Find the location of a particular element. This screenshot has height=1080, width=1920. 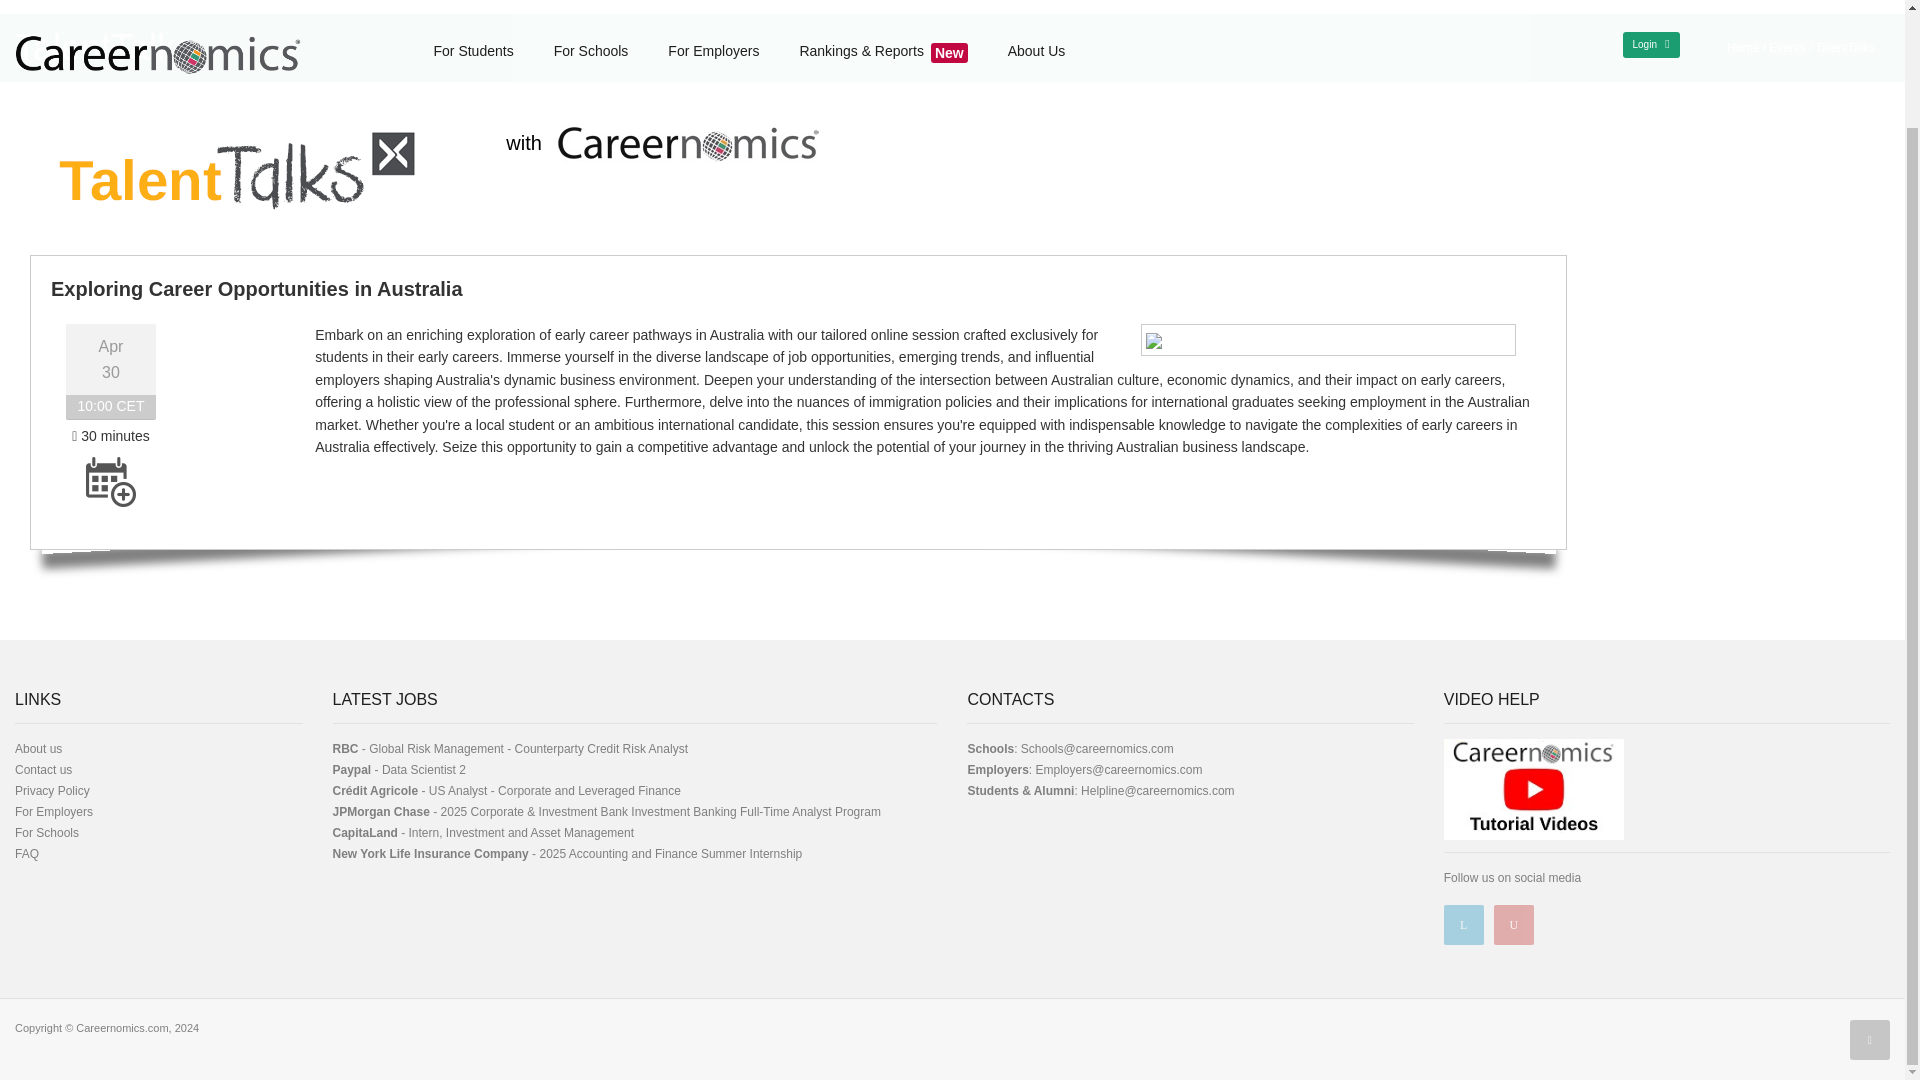

US Analyst - Corporate and Leveraged Finance is located at coordinates (554, 791).